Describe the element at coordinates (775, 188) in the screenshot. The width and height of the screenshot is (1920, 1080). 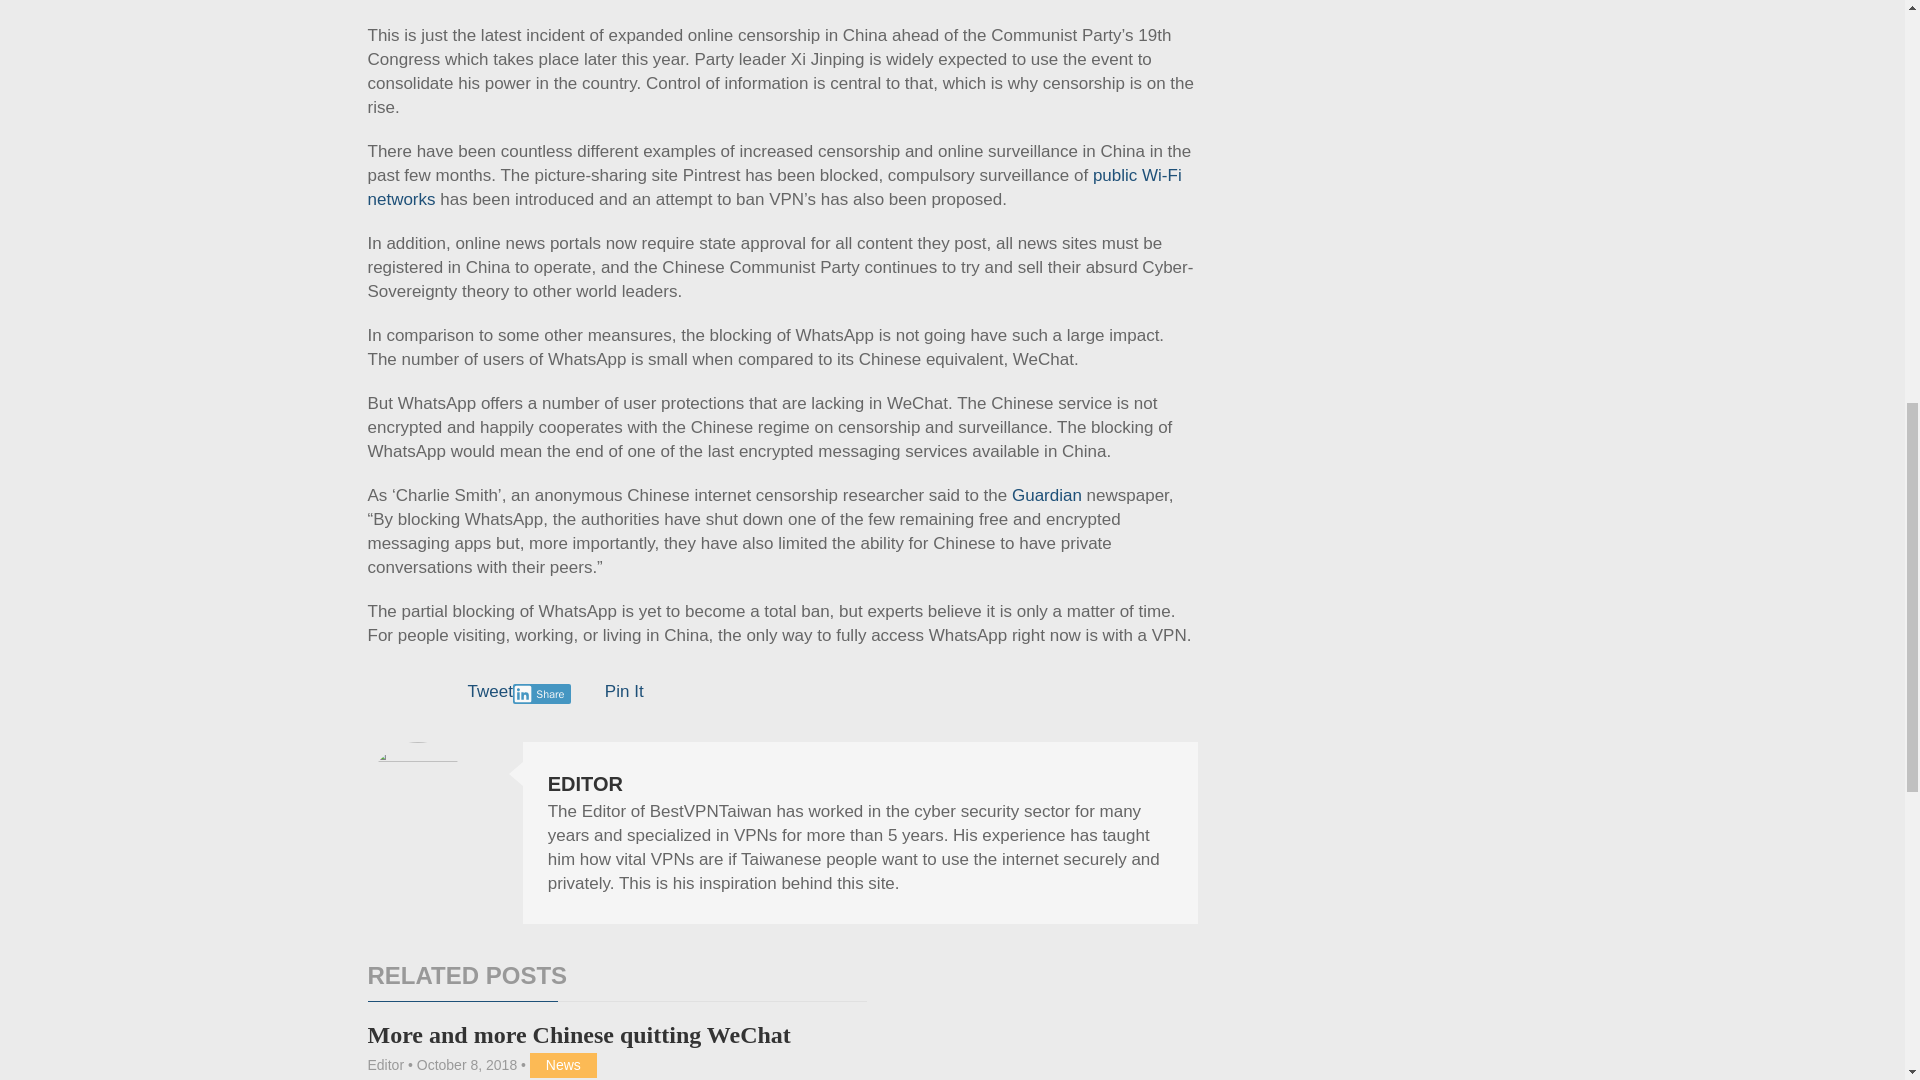
I see `public Wi-Fi networks` at that location.